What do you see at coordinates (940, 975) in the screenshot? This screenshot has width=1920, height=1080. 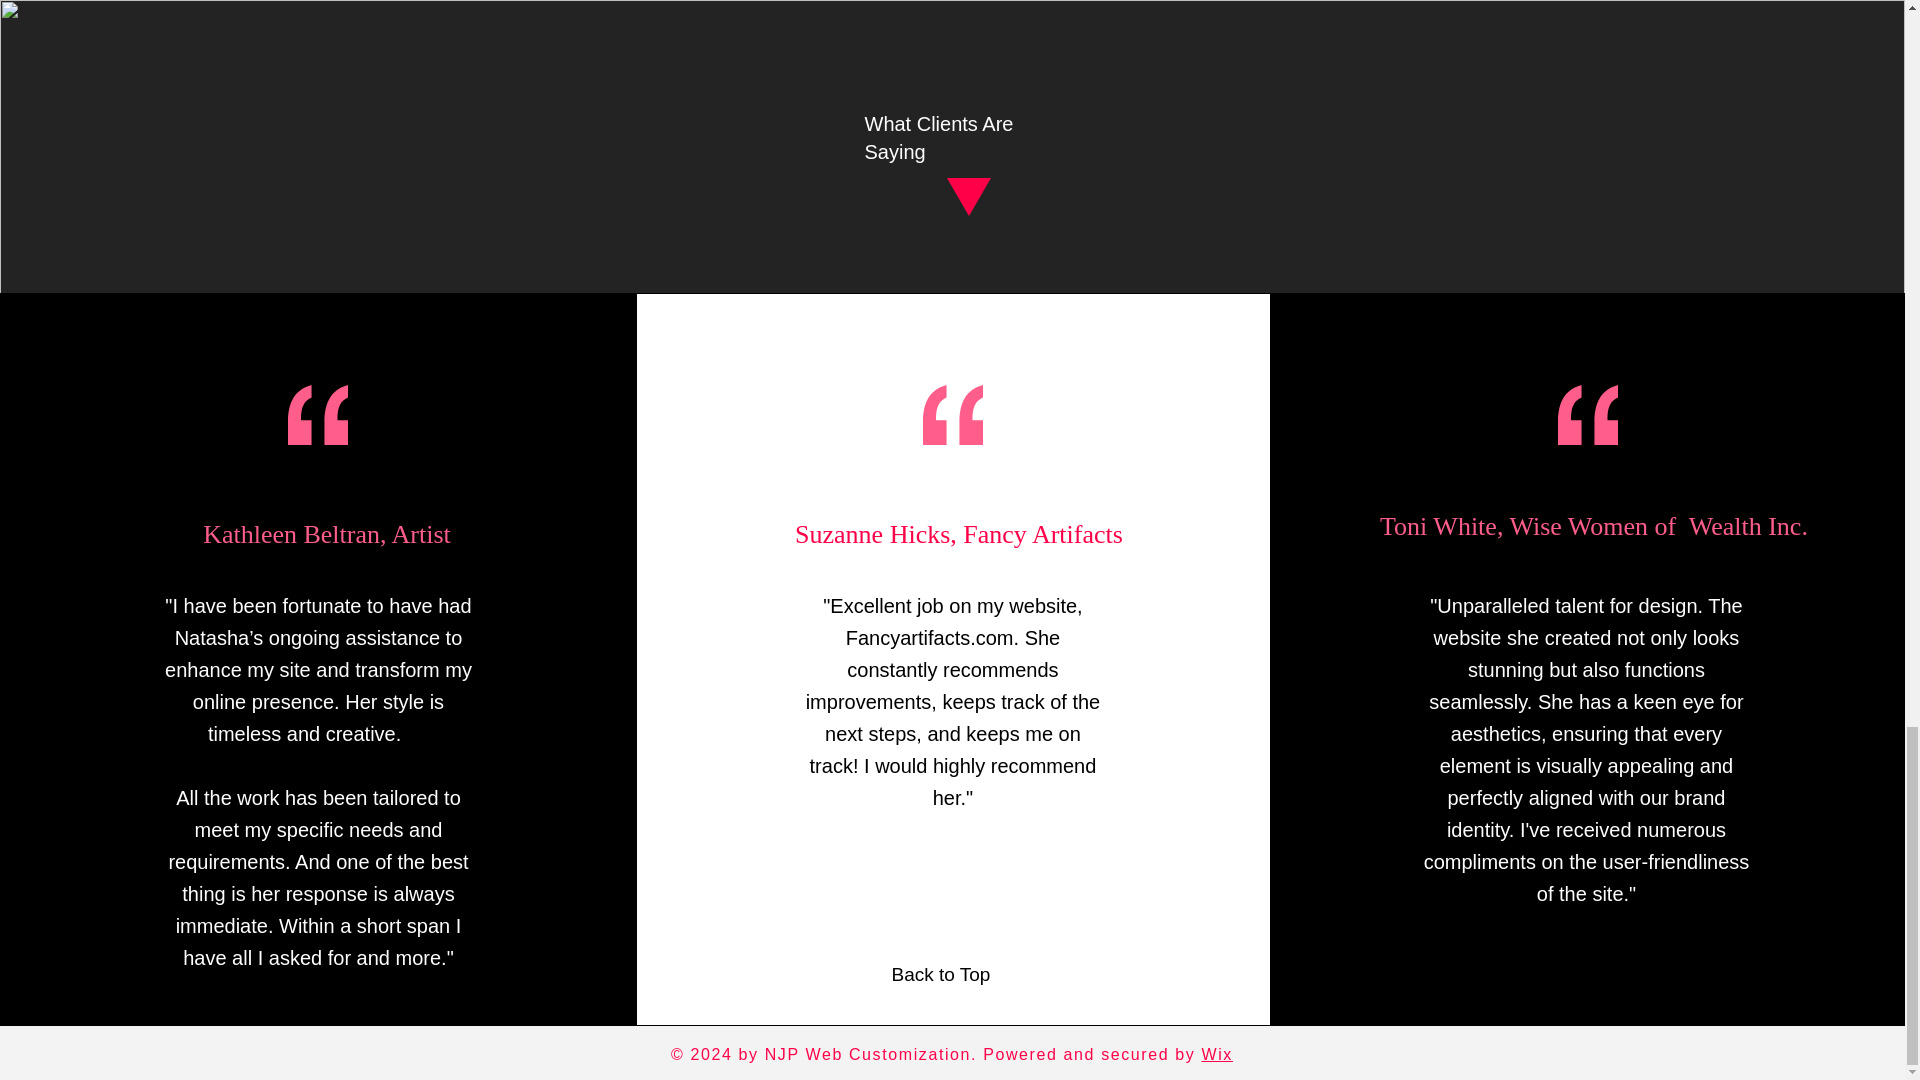 I see `Back to Top` at bounding box center [940, 975].